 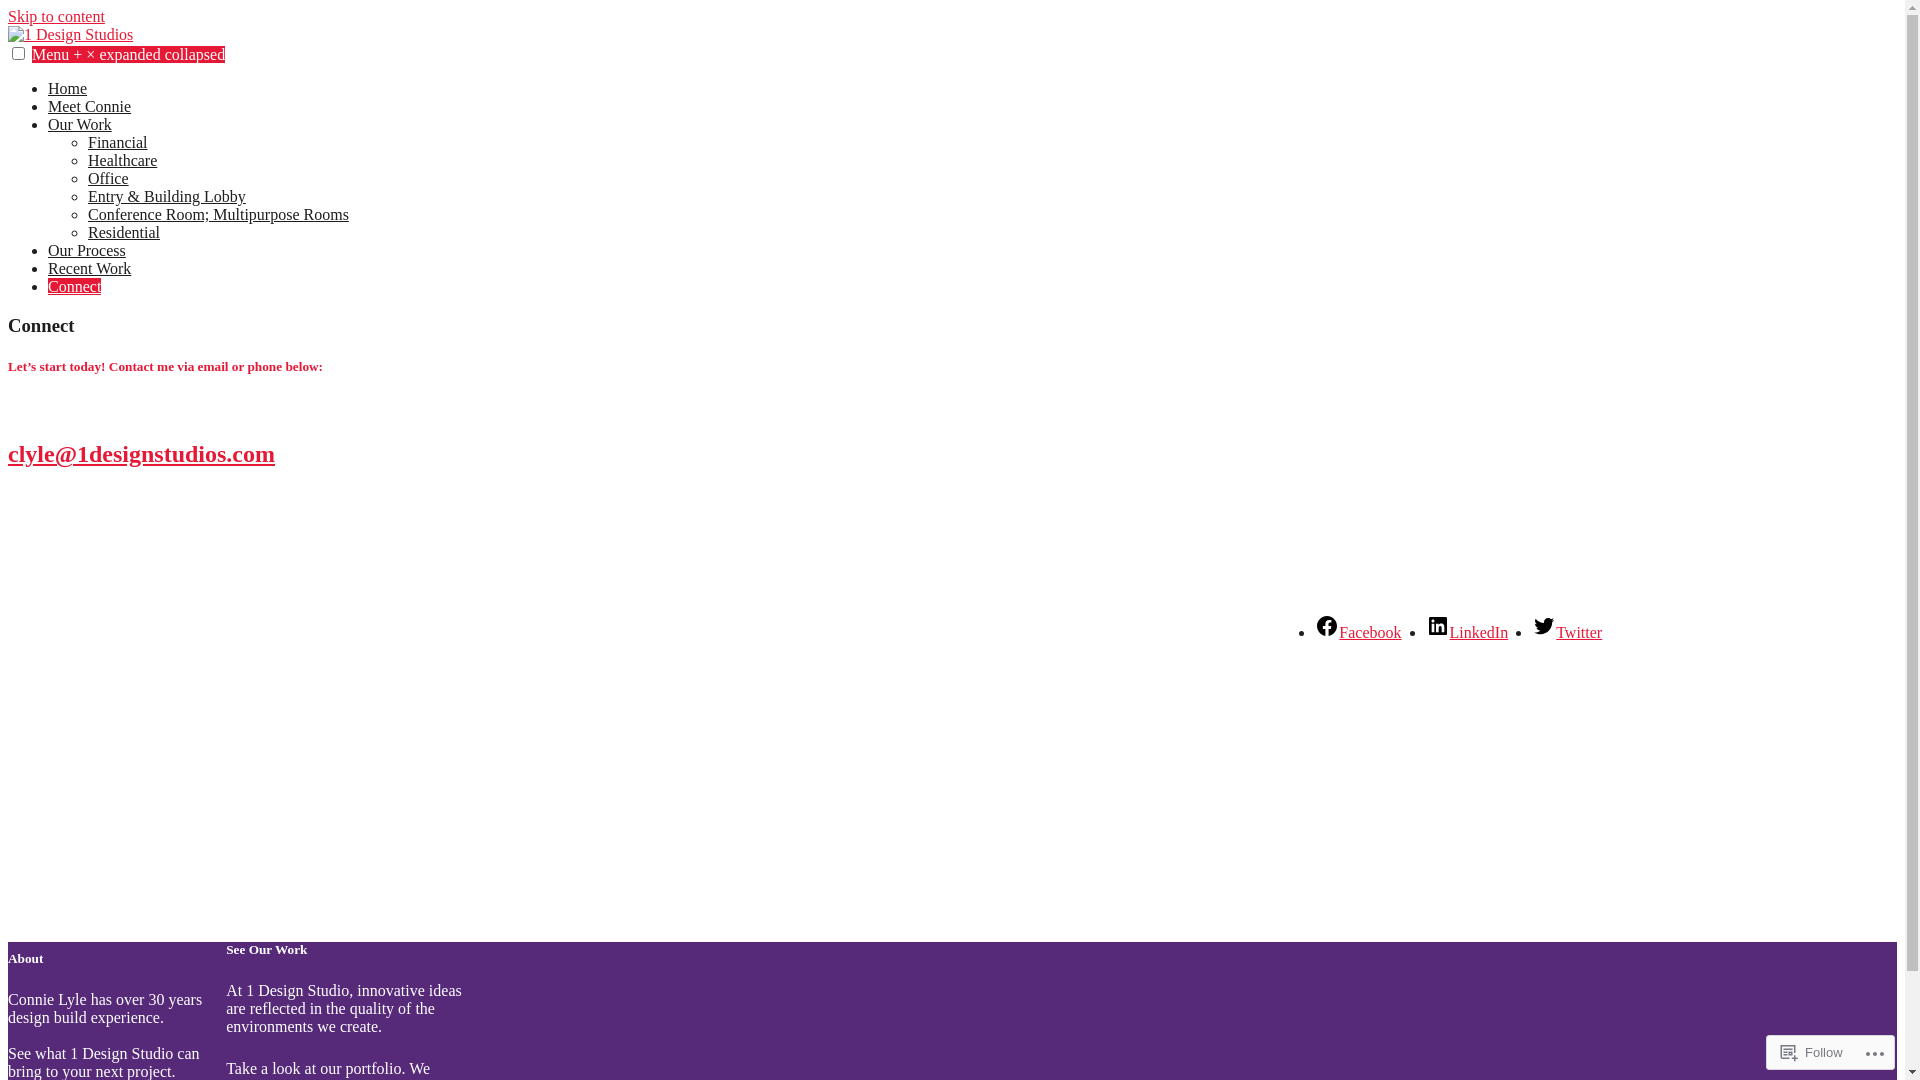 I want to click on Our Work, so click(x=80, y=124).